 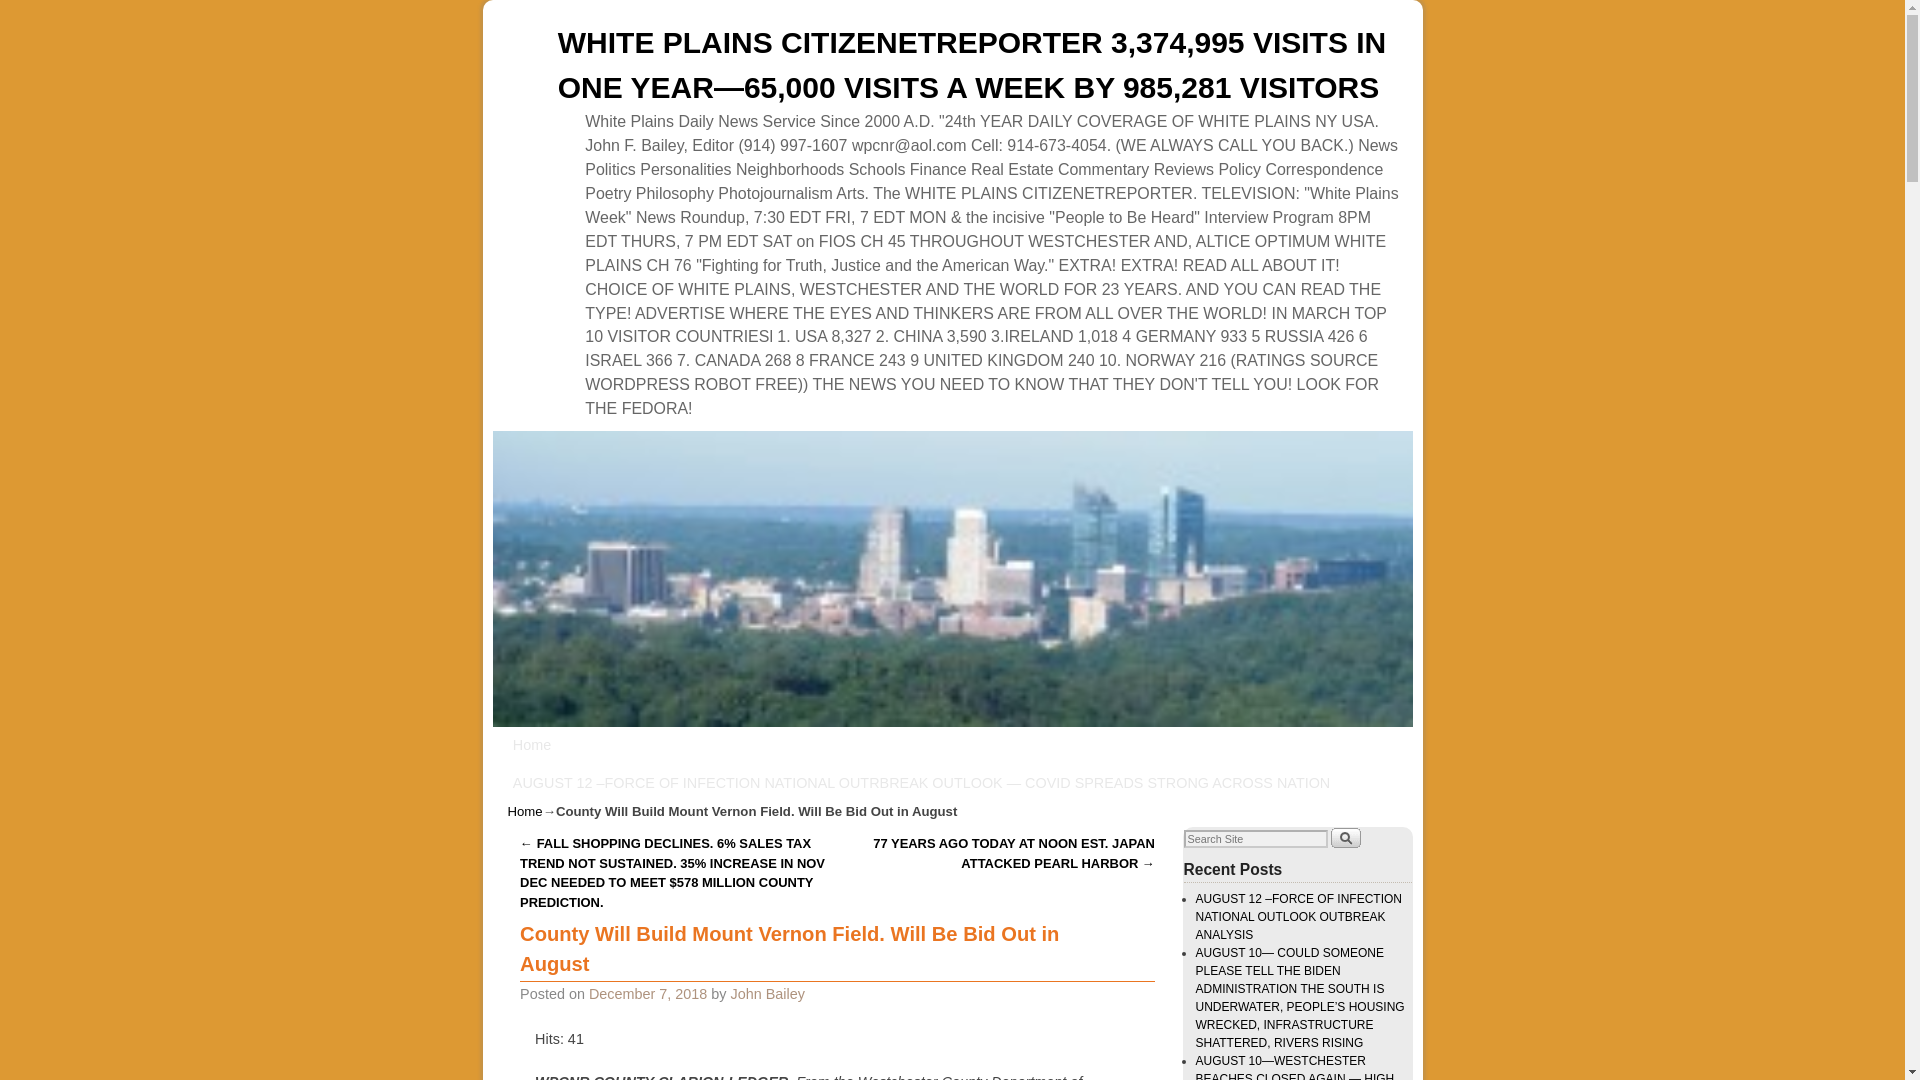 I want to click on Home, so click(x=532, y=744).